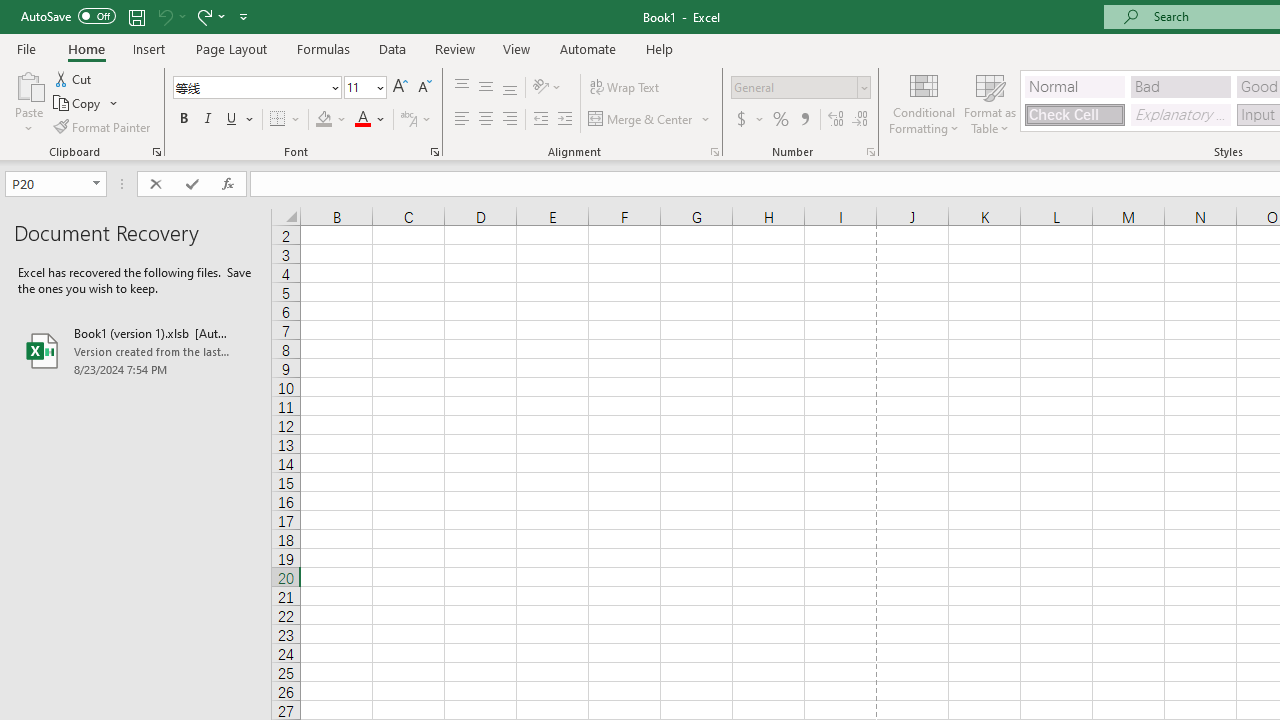 The image size is (1280, 720). What do you see at coordinates (1074, 114) in the screenshot?
I see `Check Cell` at bounding box center [1074, 114].